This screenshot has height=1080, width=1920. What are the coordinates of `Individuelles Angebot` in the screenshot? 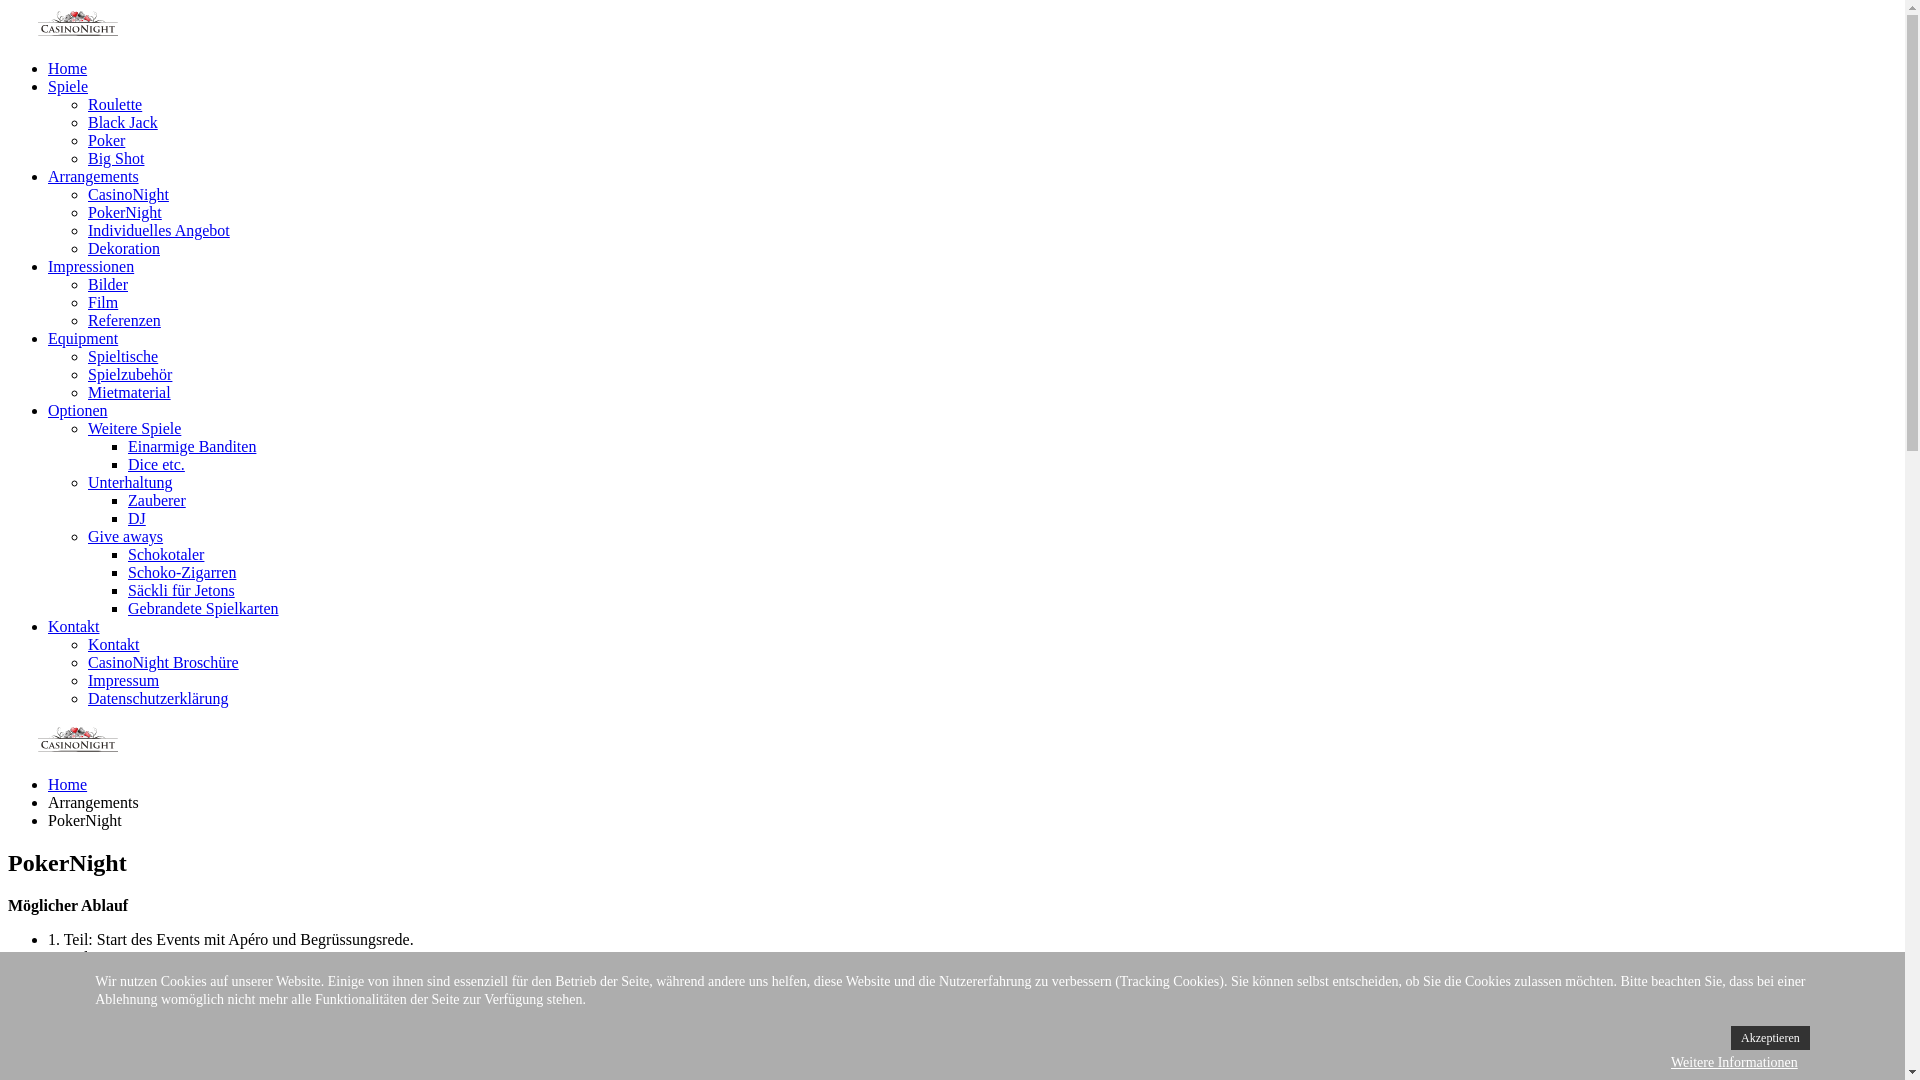 It's located at (159, 230).